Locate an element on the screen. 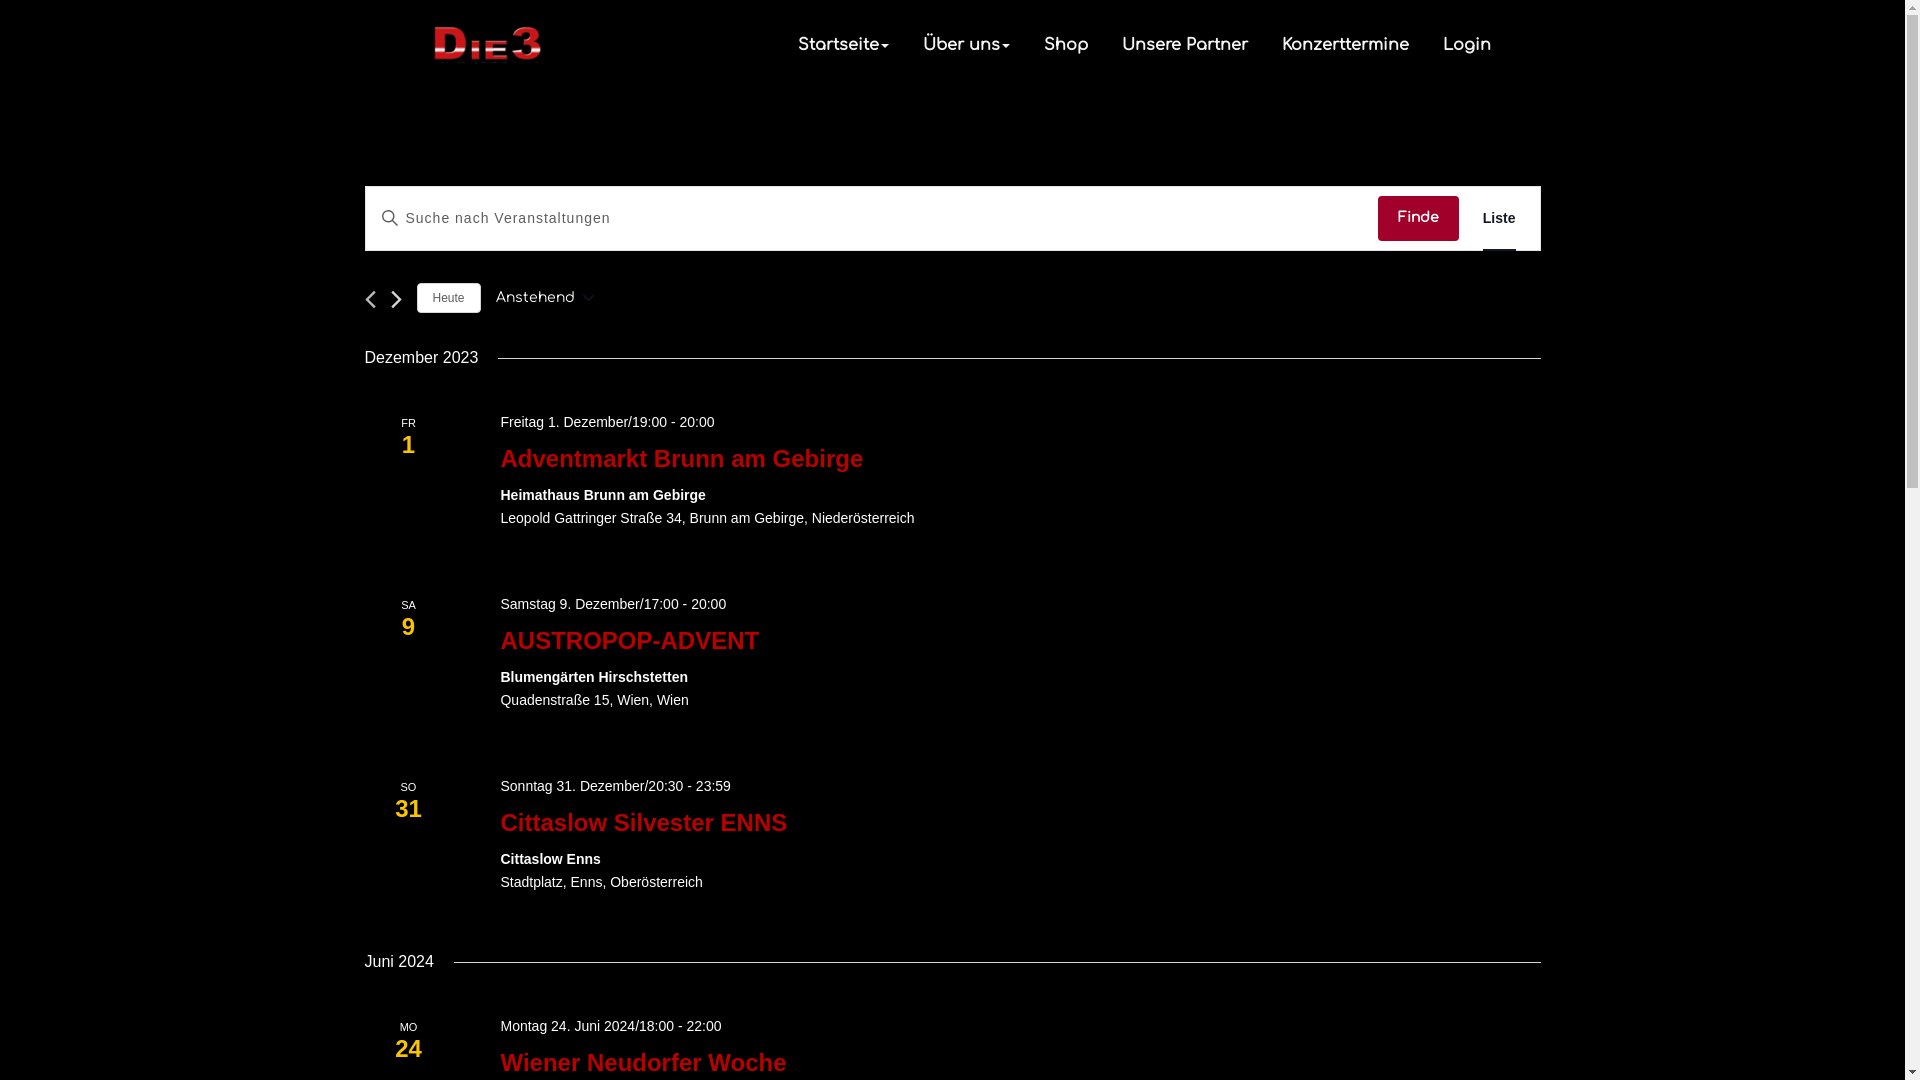 The height and width of the screenshot is (1080, 1920). Cittaslow Silvester ENNS is located at coordinates (644, 823).